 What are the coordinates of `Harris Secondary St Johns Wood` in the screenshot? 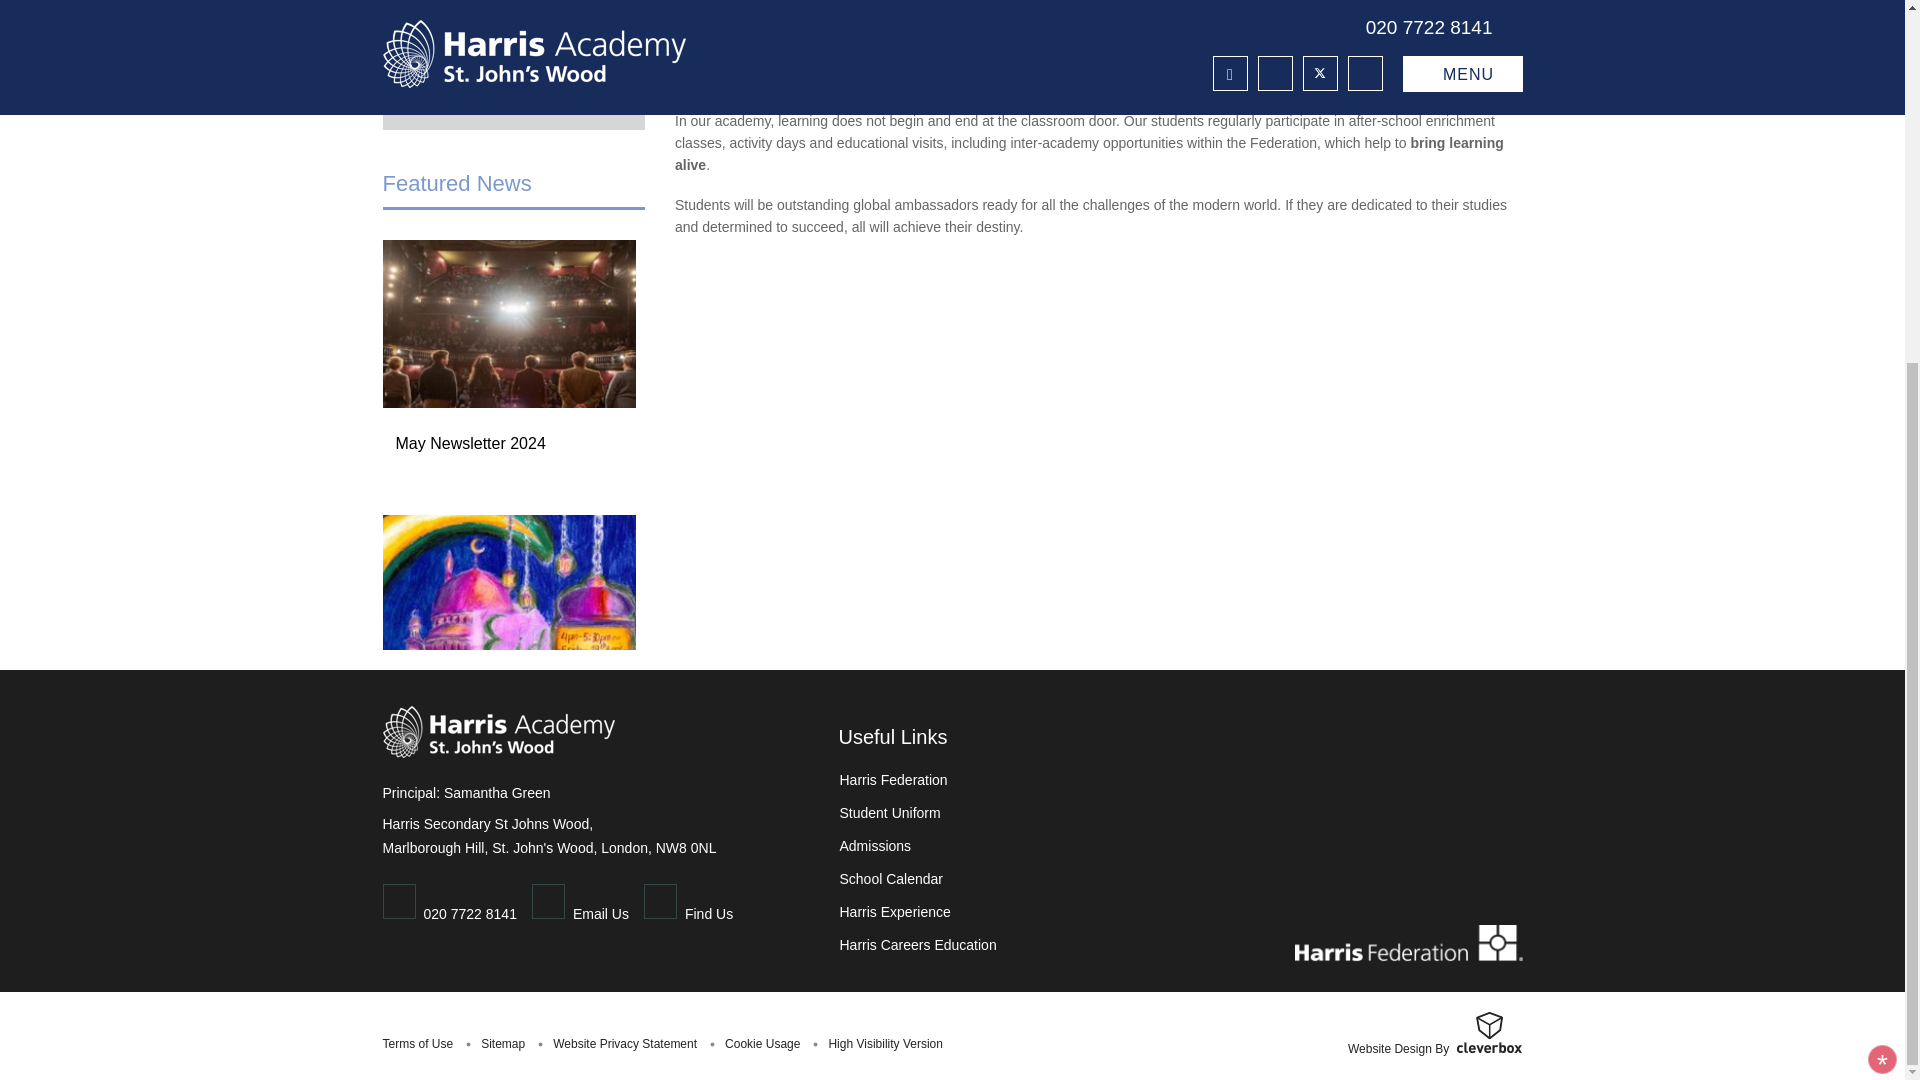 It's located at (498, 734).